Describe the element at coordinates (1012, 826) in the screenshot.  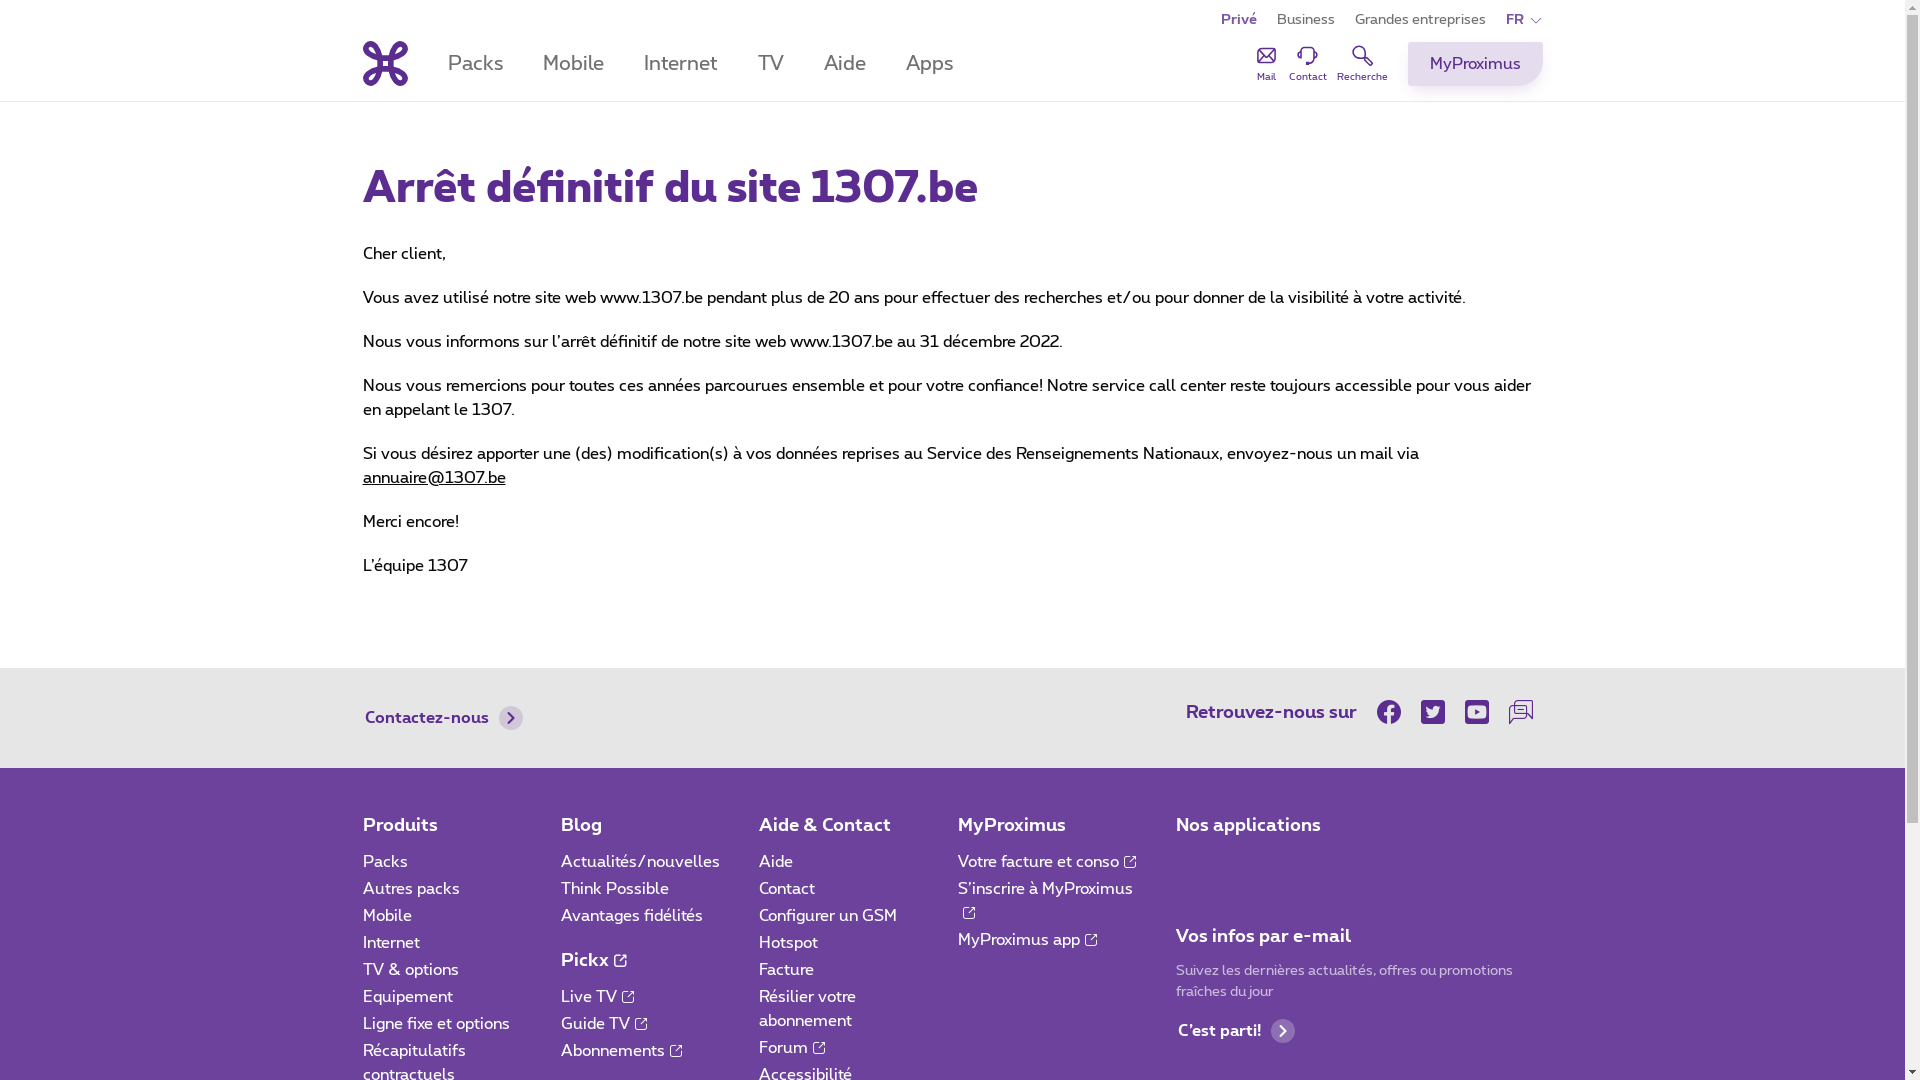
I see `MyProximus` at that location.